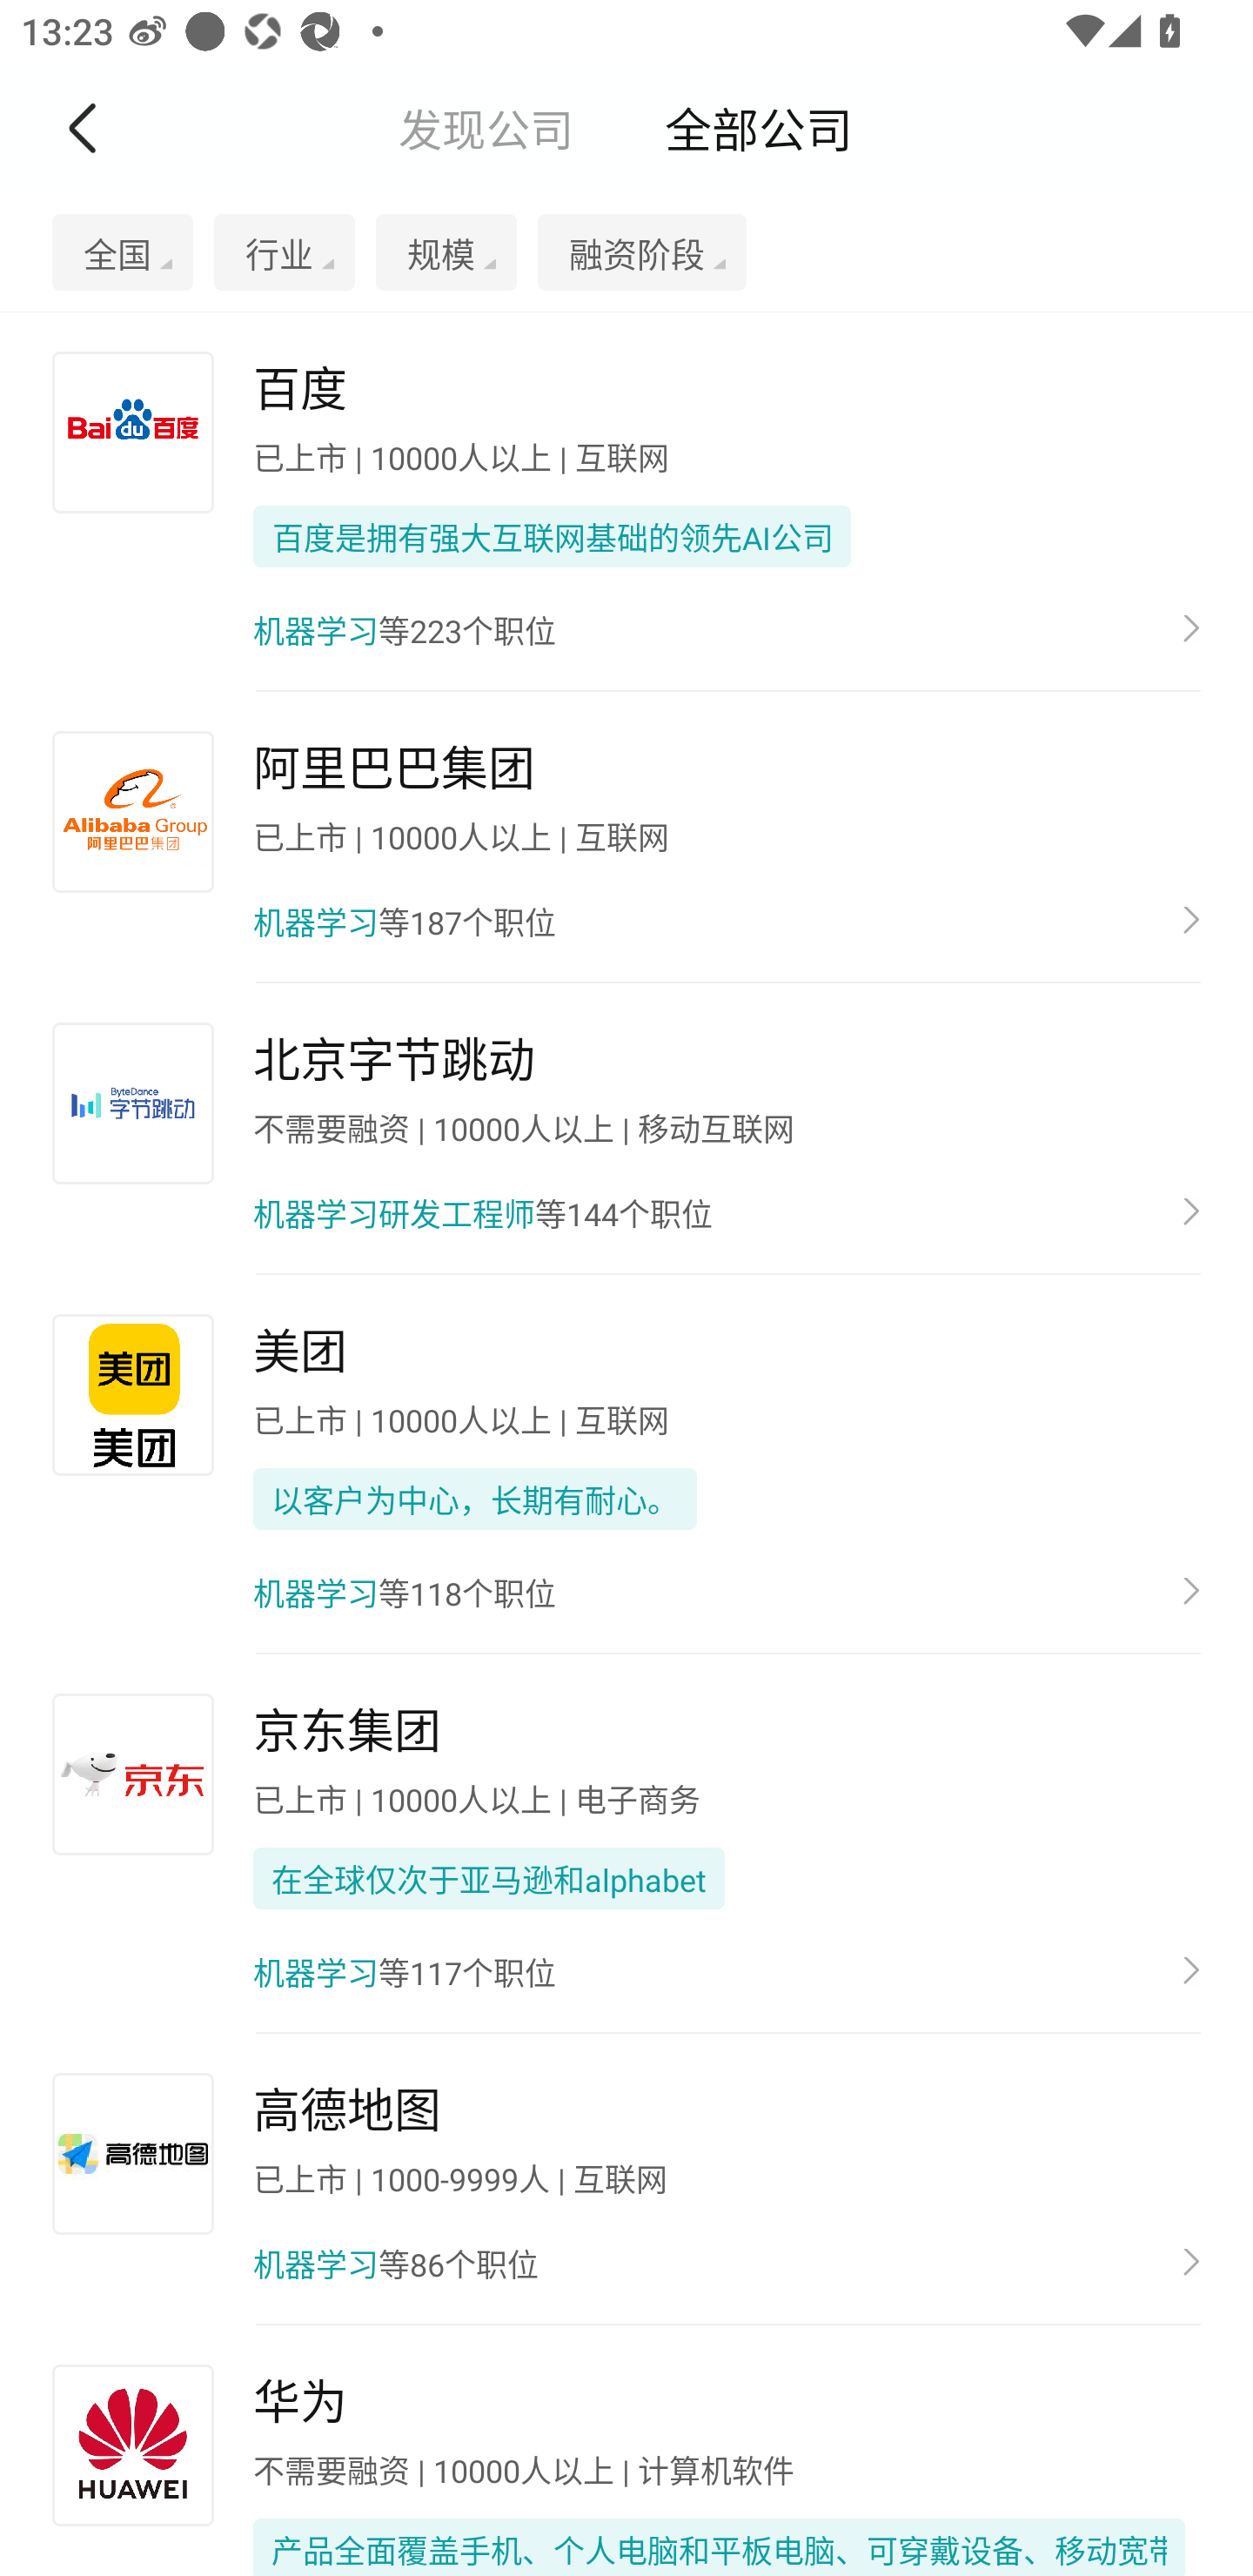  What do you see at coordinates (626, 1464) in the screenshot?
I see `美团 已上市 | 10000人以上 | 互联网 以客户为中心，长期有耐心。 机器学习等118个职位` at bounding box center [626, 1464].